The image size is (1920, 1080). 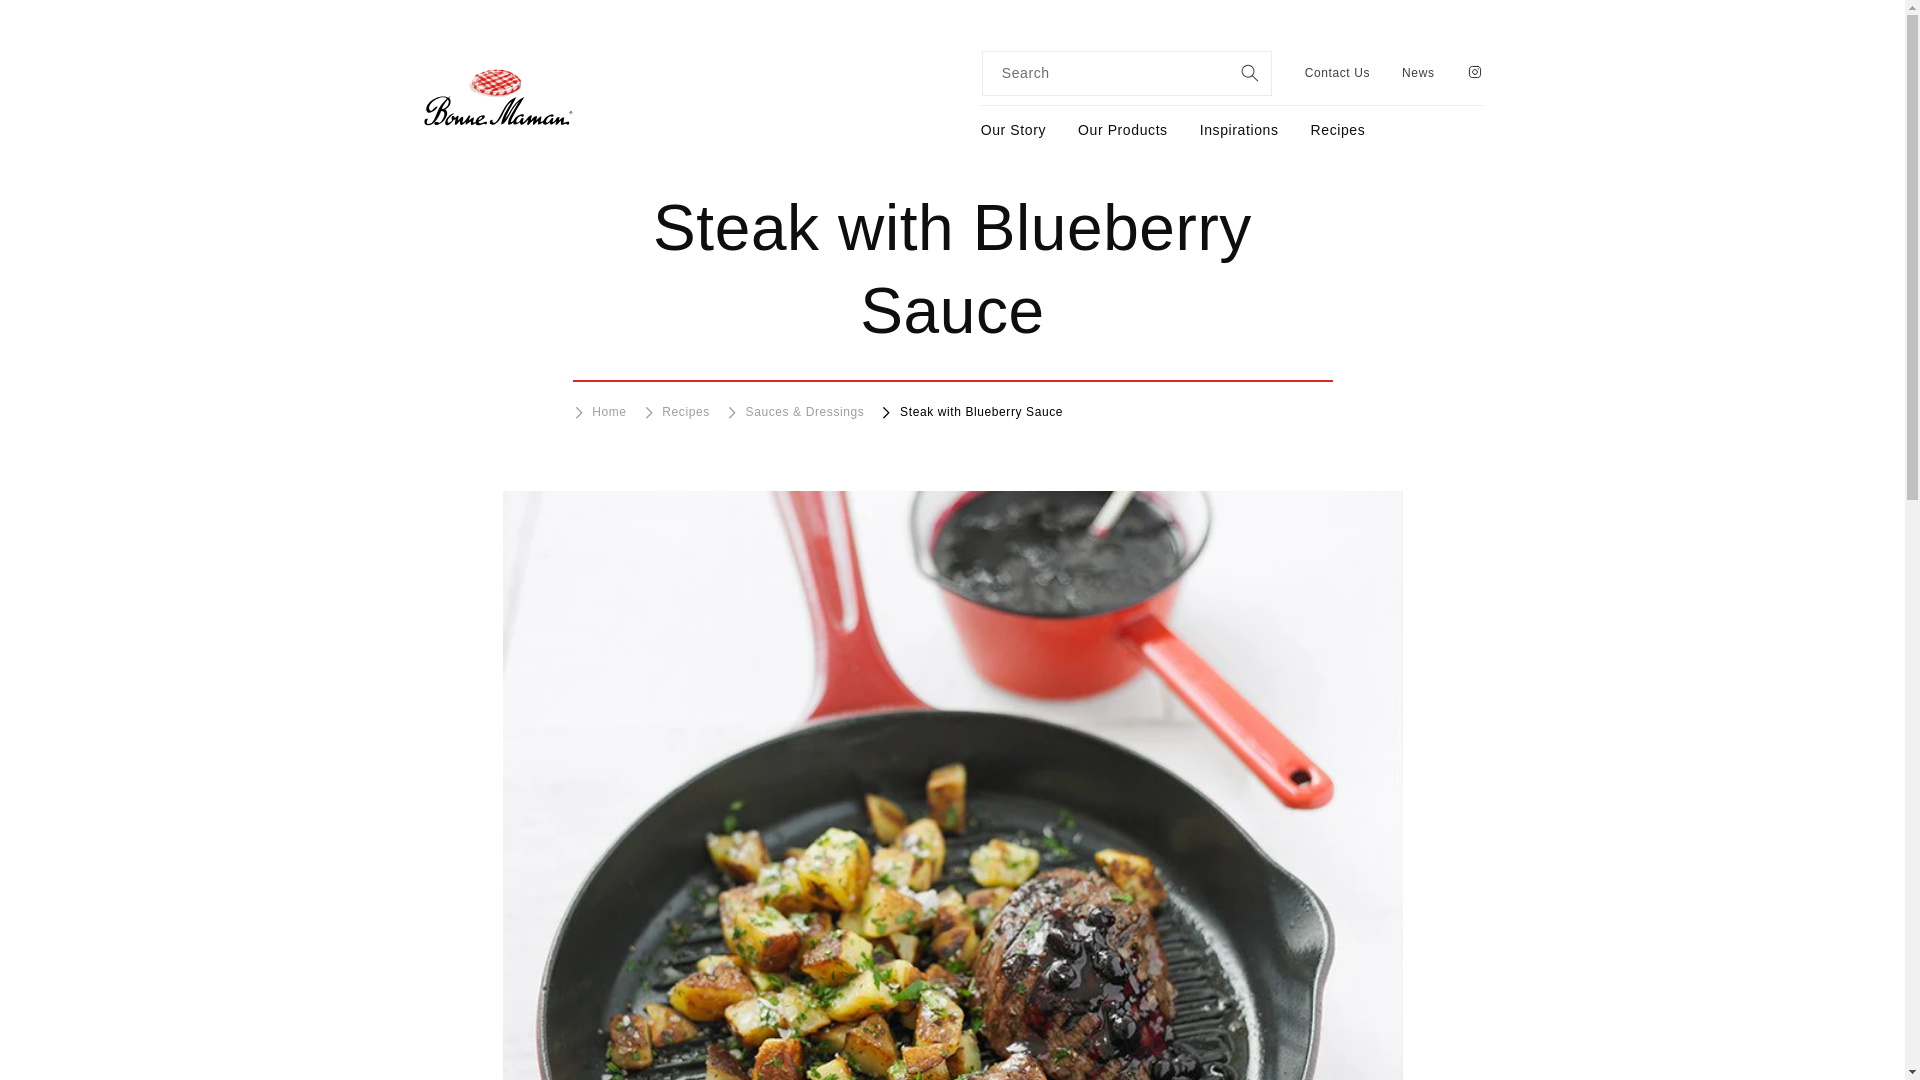 I want to click on Contact Us, so click(x=1338, y=72).